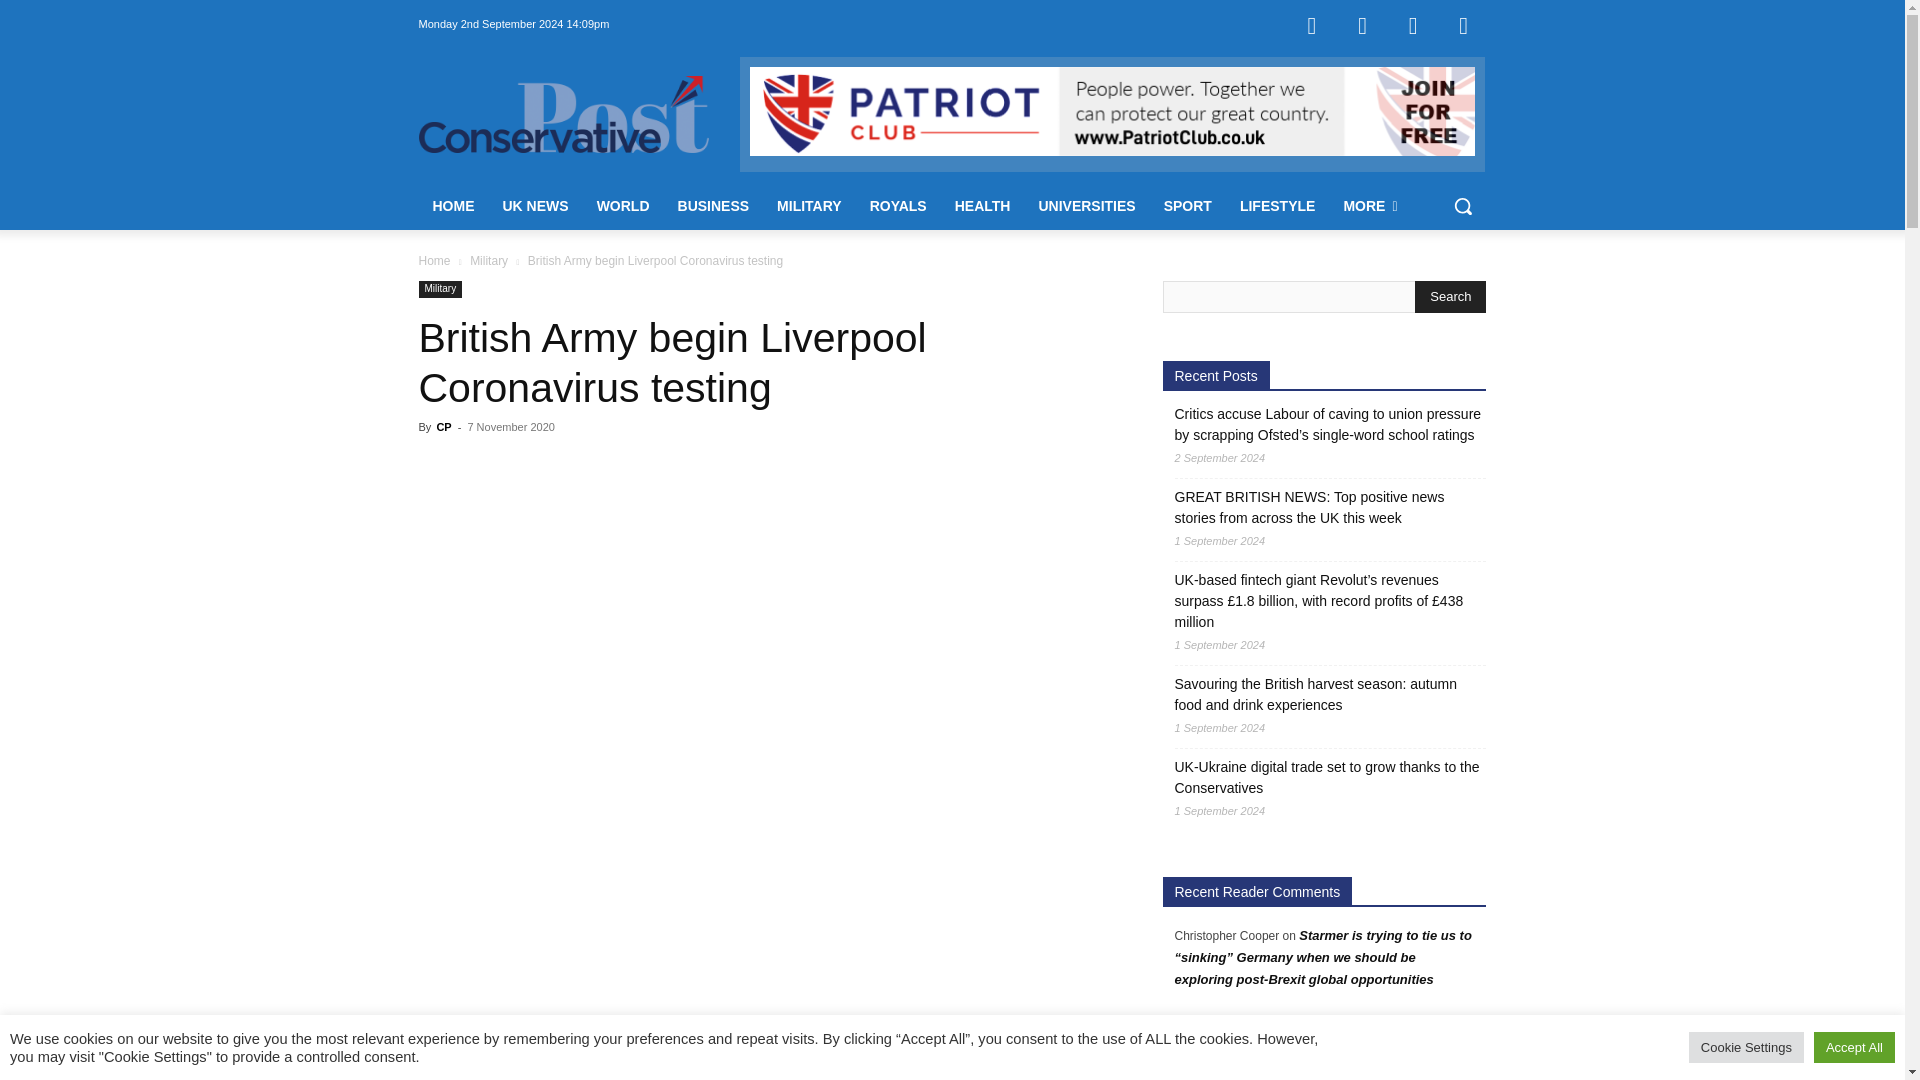 This screenshot has height=1080, width=1920. What do you see at coordinates (489, 260) in the screenshot?
I see `Military` at bounding box center [489, 260].